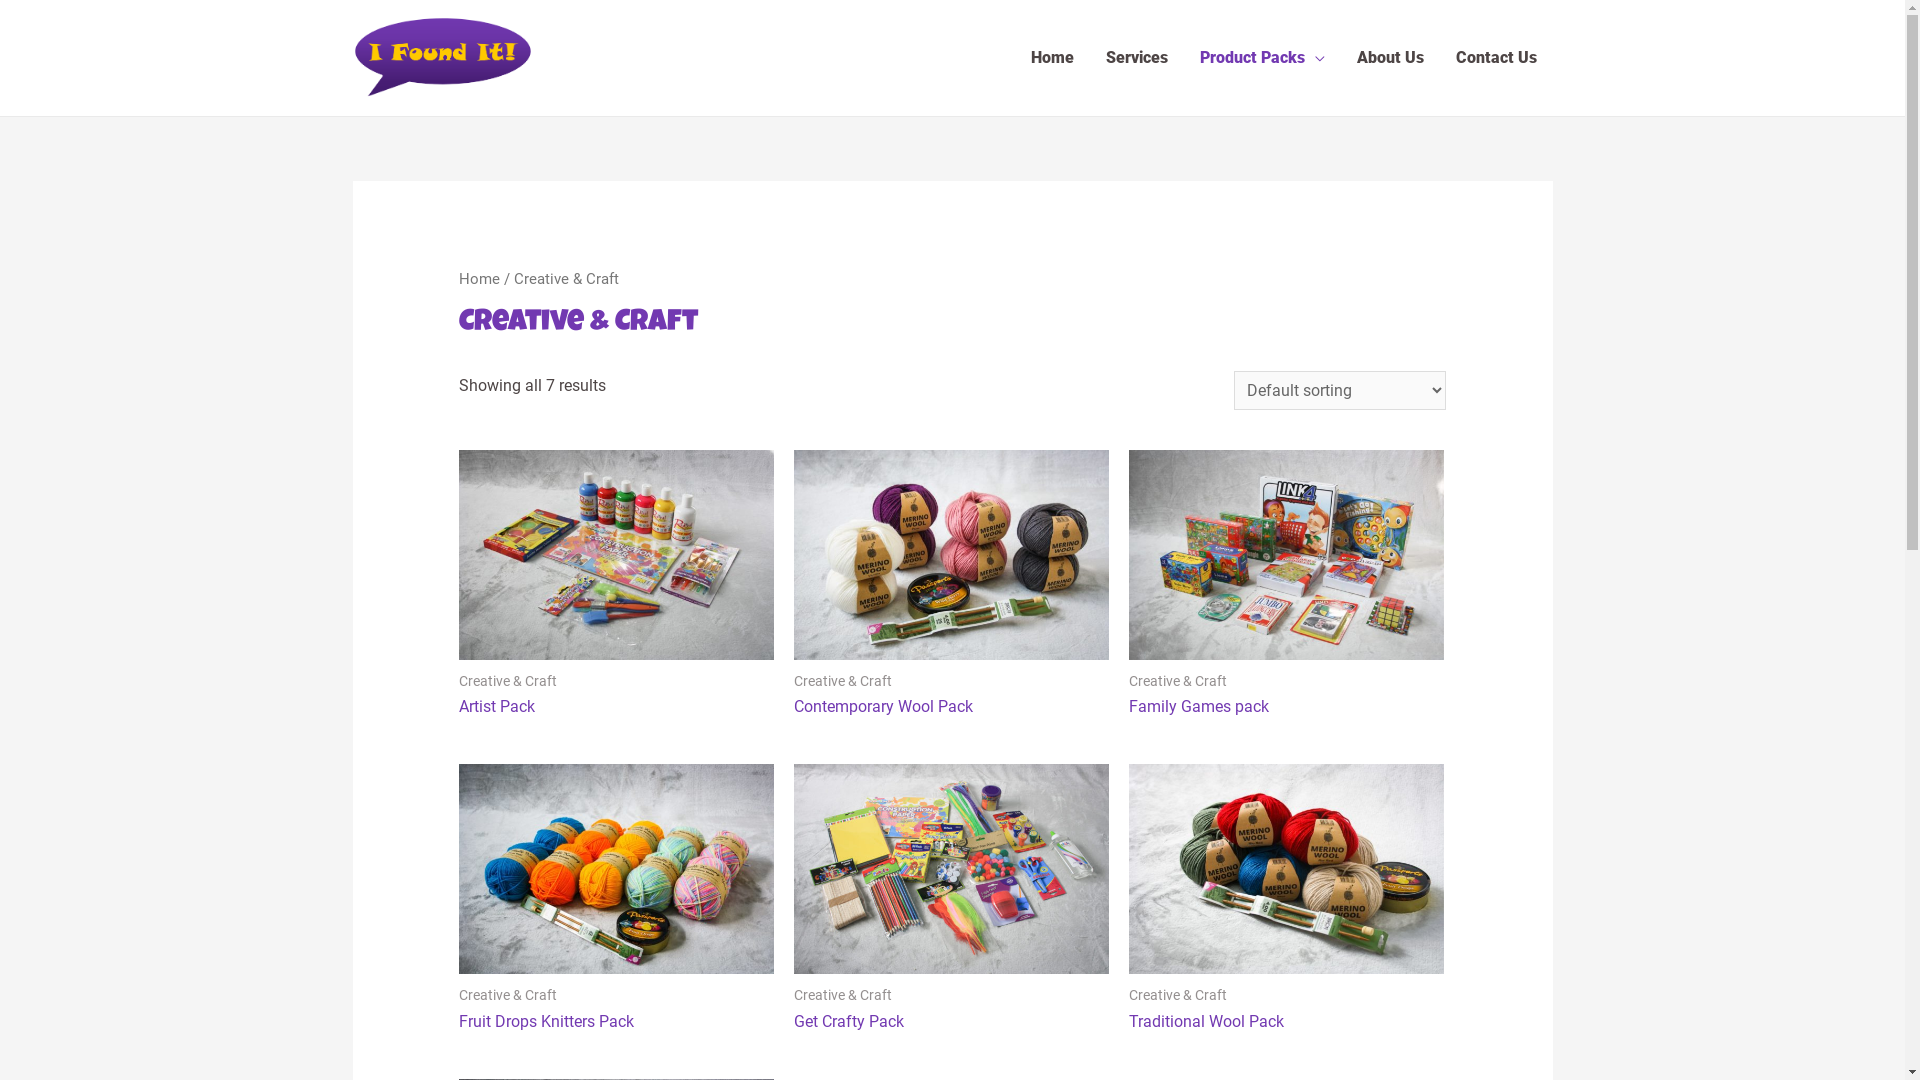  Describe the element at coordinates (1262, 58) in the screenshot. I see `Product Packs` at that location.